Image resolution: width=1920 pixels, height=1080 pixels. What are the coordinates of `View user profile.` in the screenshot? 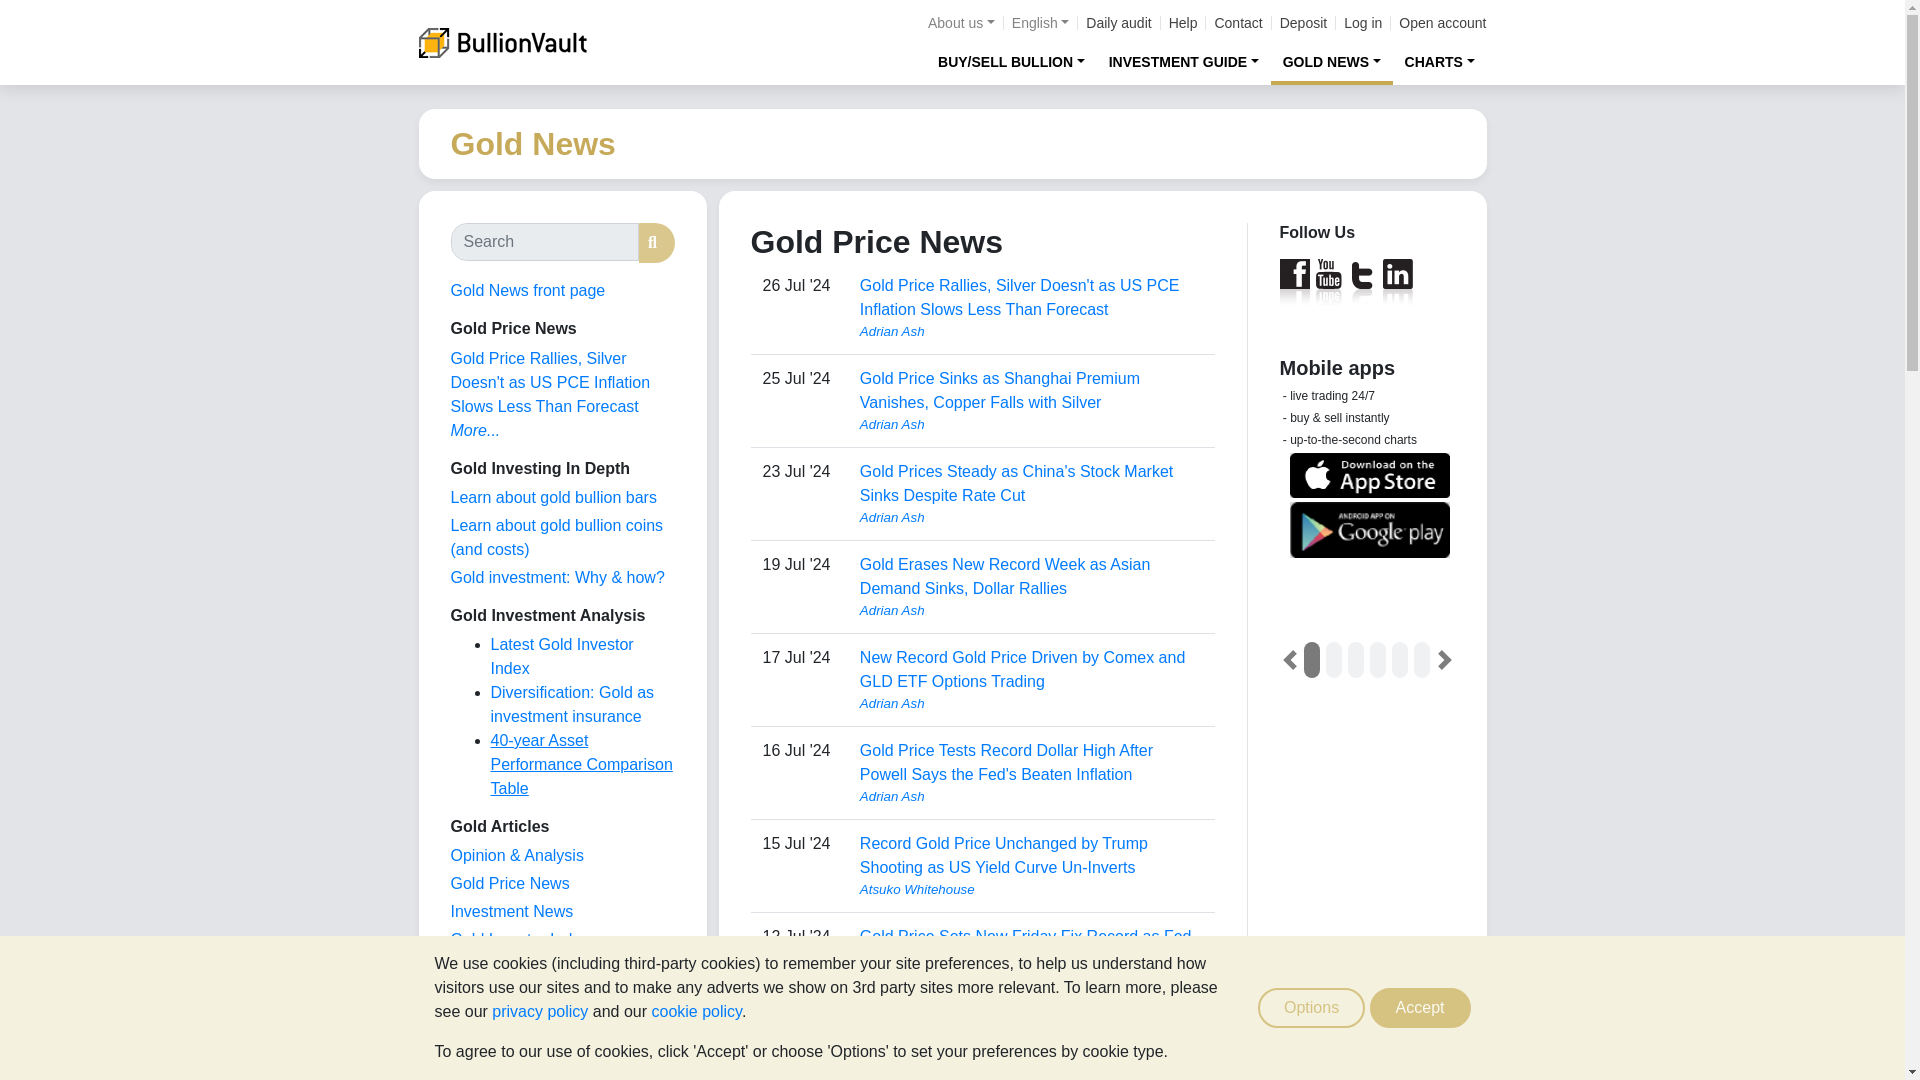 It's located at (1032, 332).